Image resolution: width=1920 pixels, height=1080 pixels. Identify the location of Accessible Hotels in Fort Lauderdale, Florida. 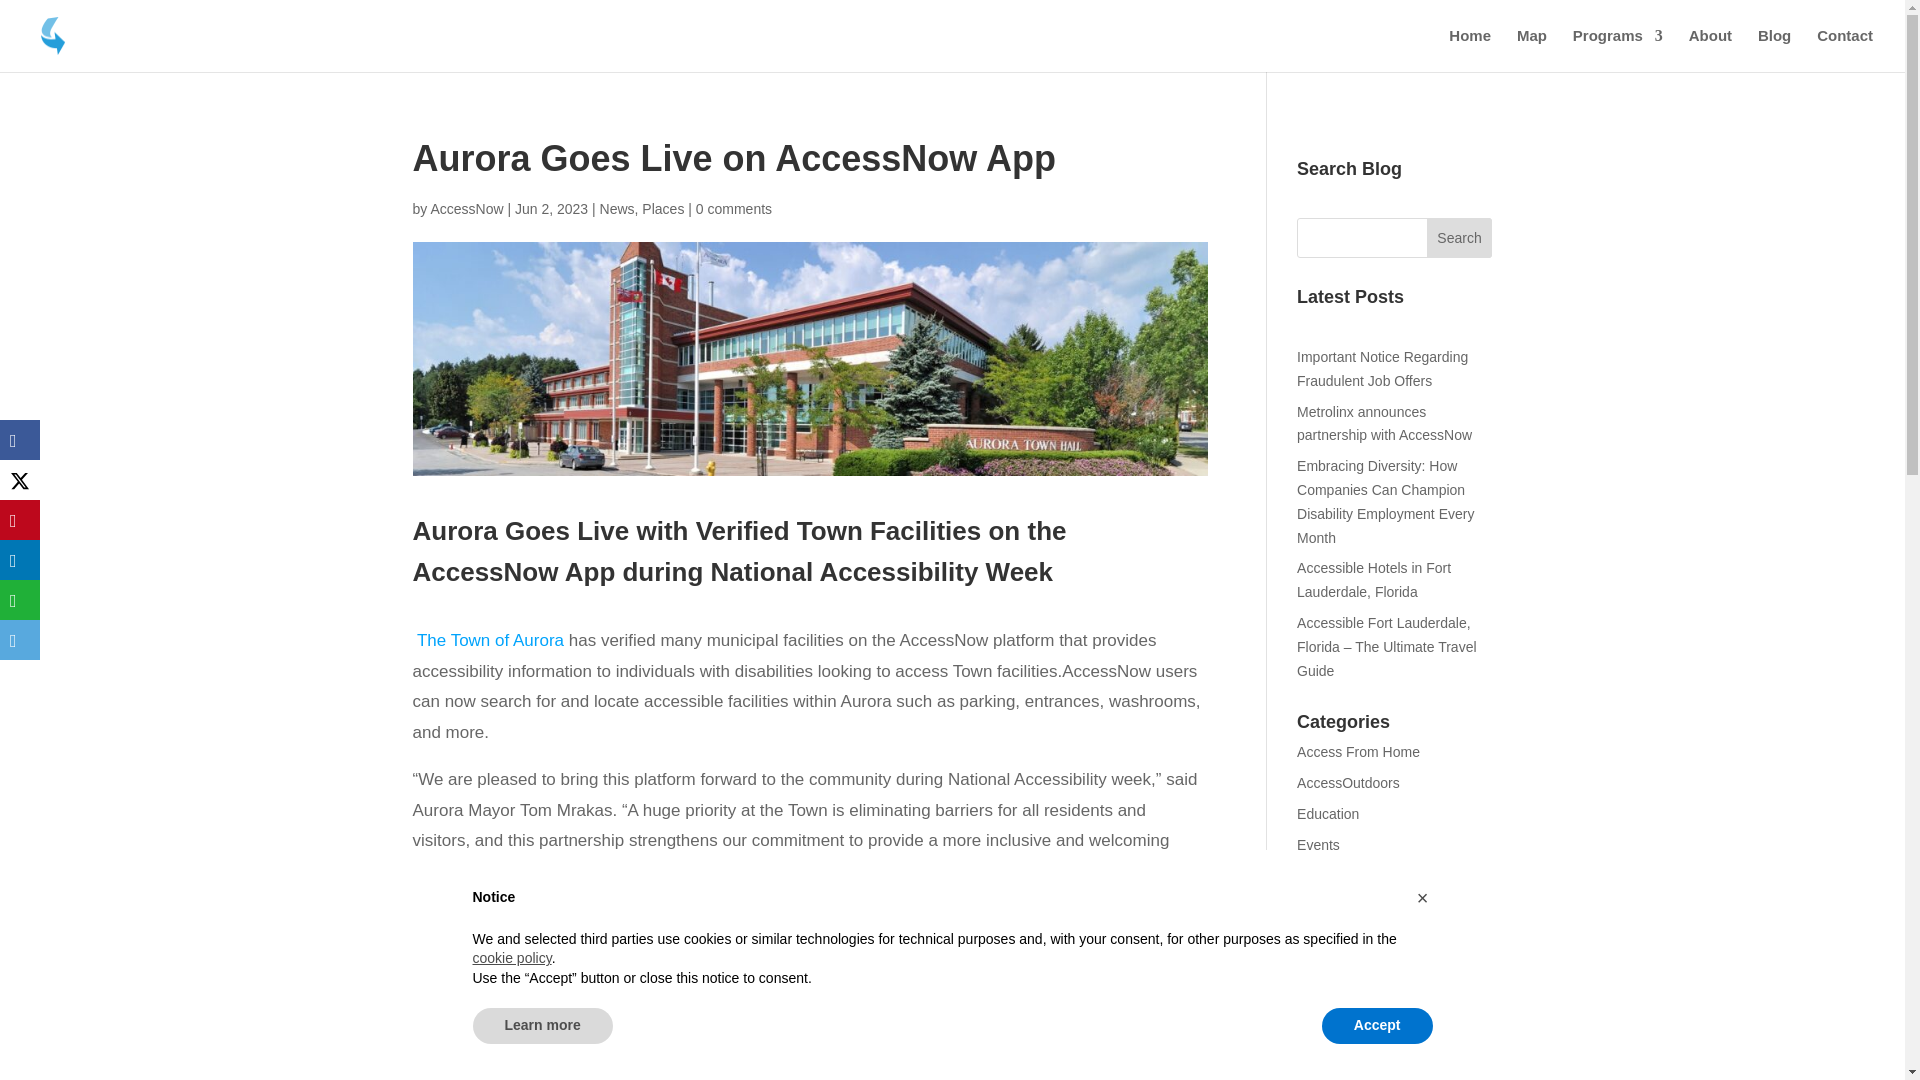
(1374, 580).